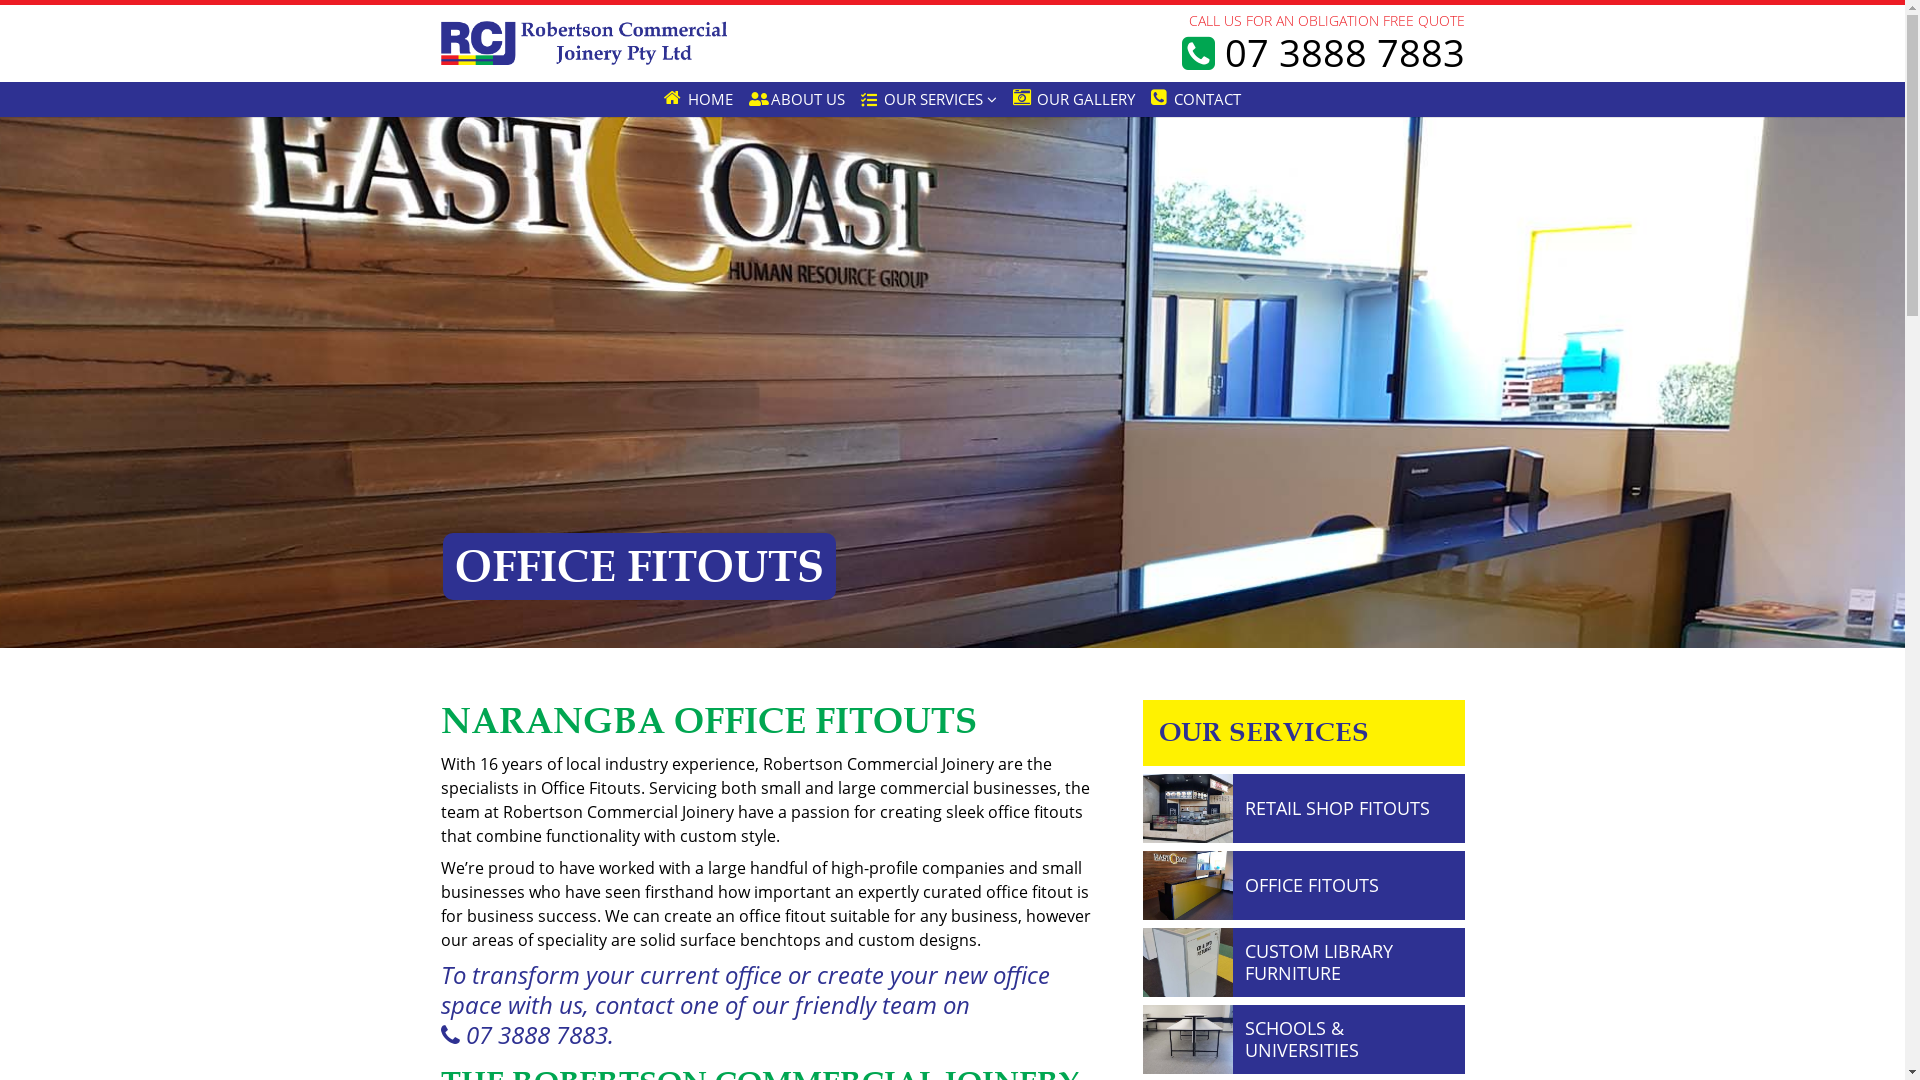  Describe the element at coordinates (1312, 885) in the screenshot. I see `OFFICE FITOUTS` at that location.